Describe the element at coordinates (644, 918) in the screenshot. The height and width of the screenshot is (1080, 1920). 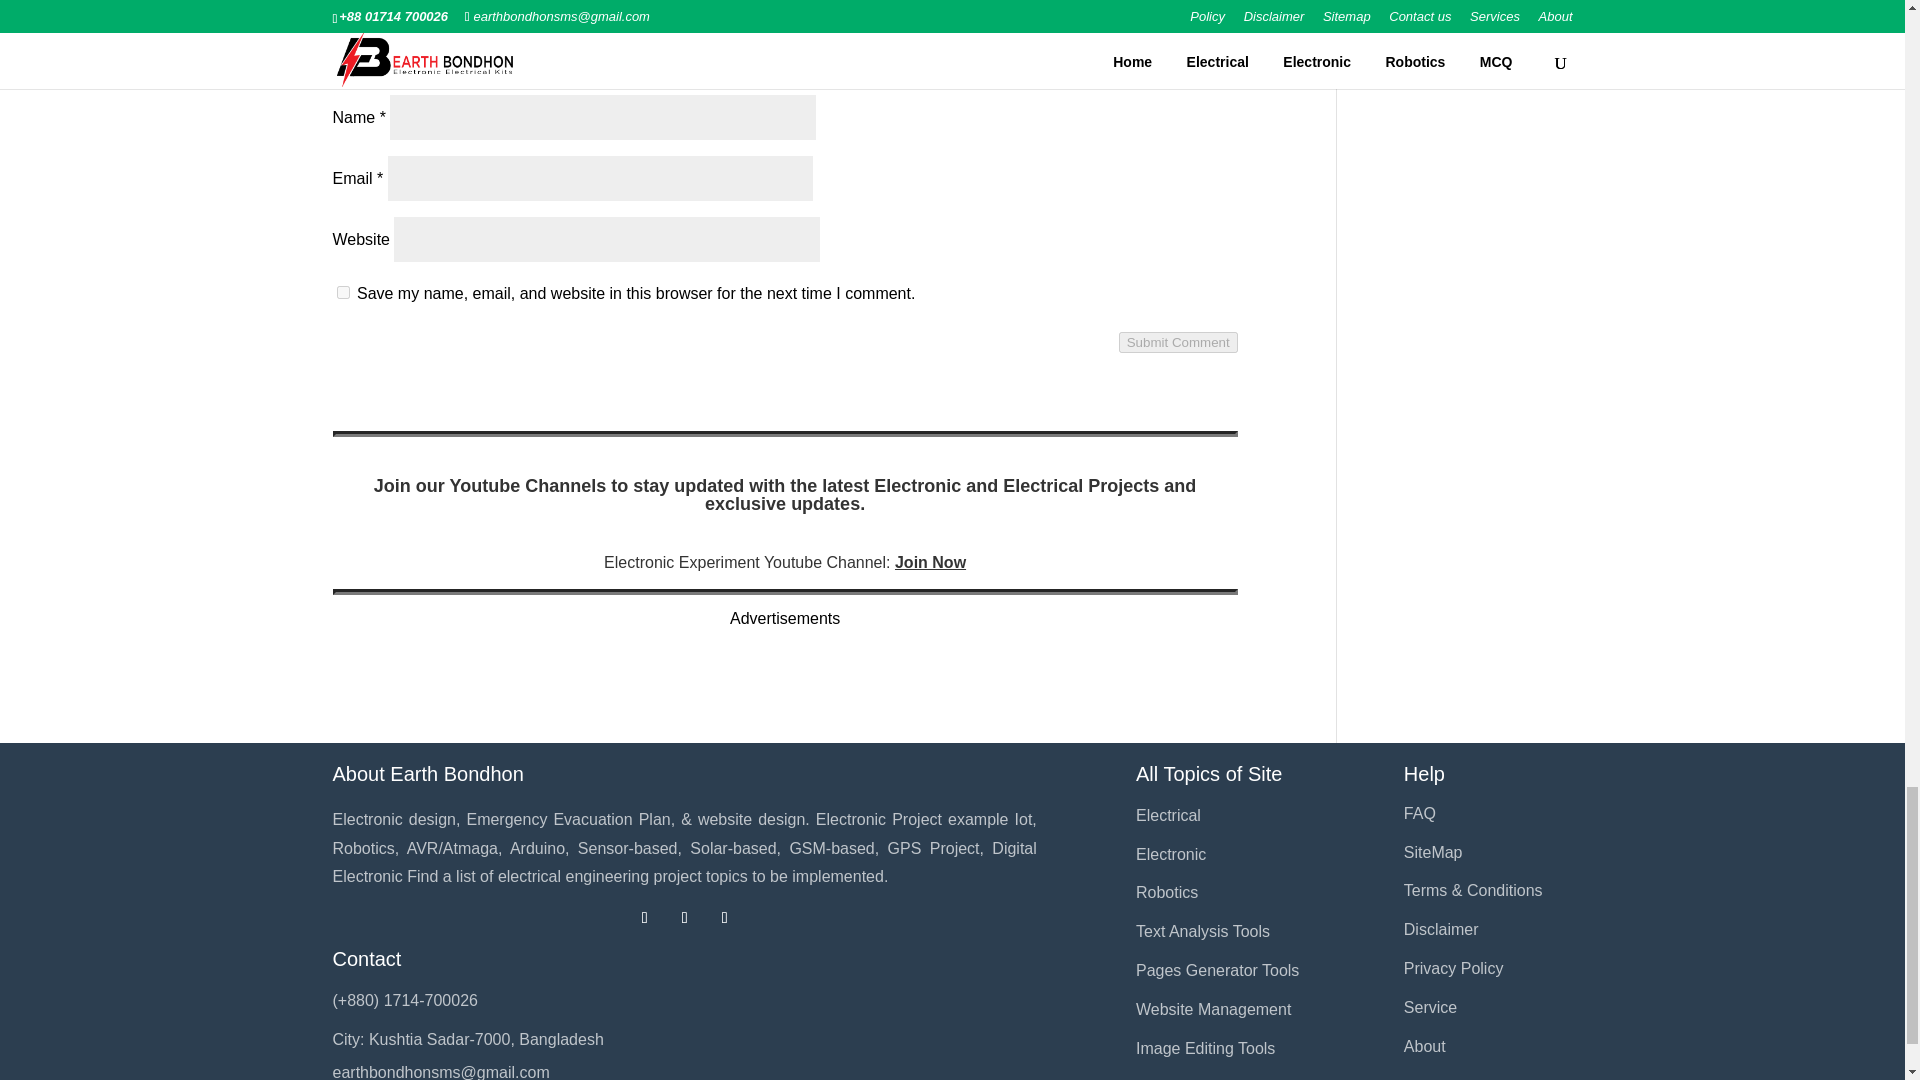
I see `Follow on Facebook` at that location.